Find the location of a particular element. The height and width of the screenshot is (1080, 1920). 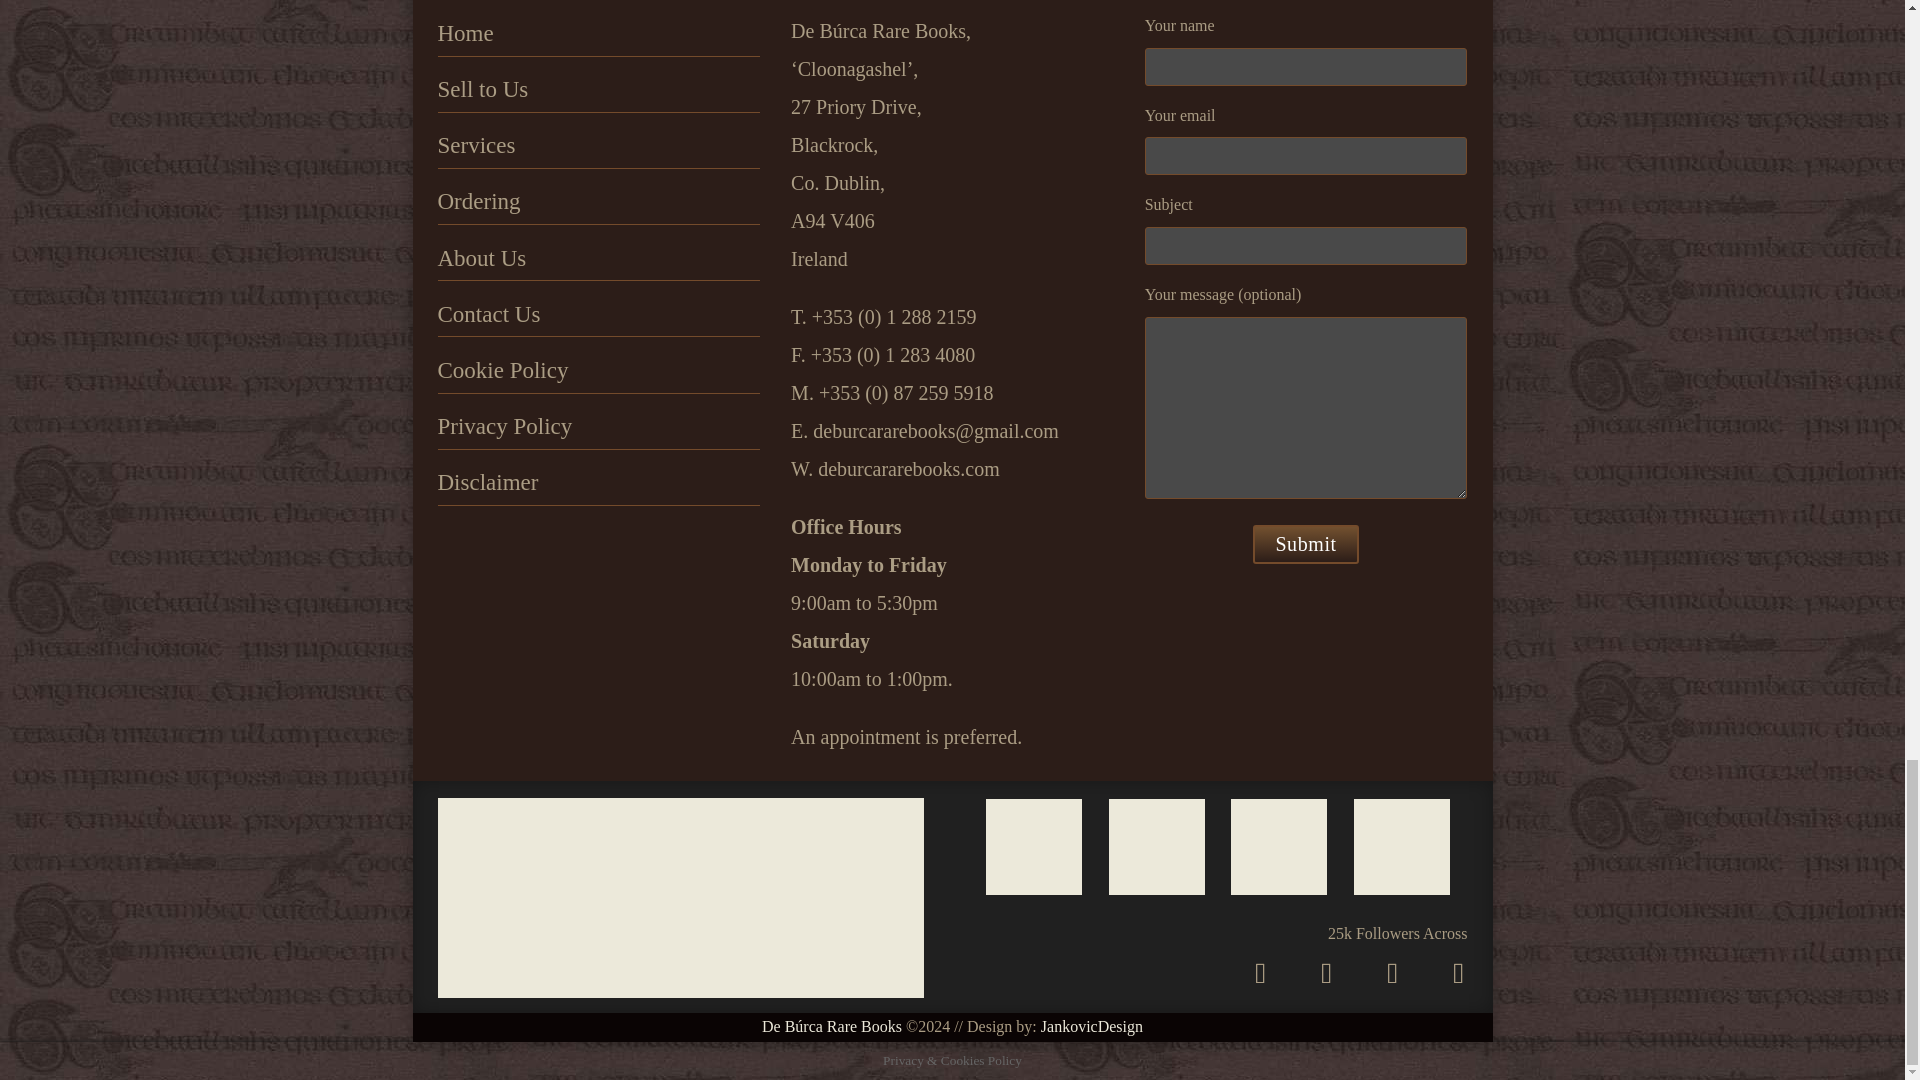

4-Logos-with-Text-2-350px is located at coordinates (681, 898).